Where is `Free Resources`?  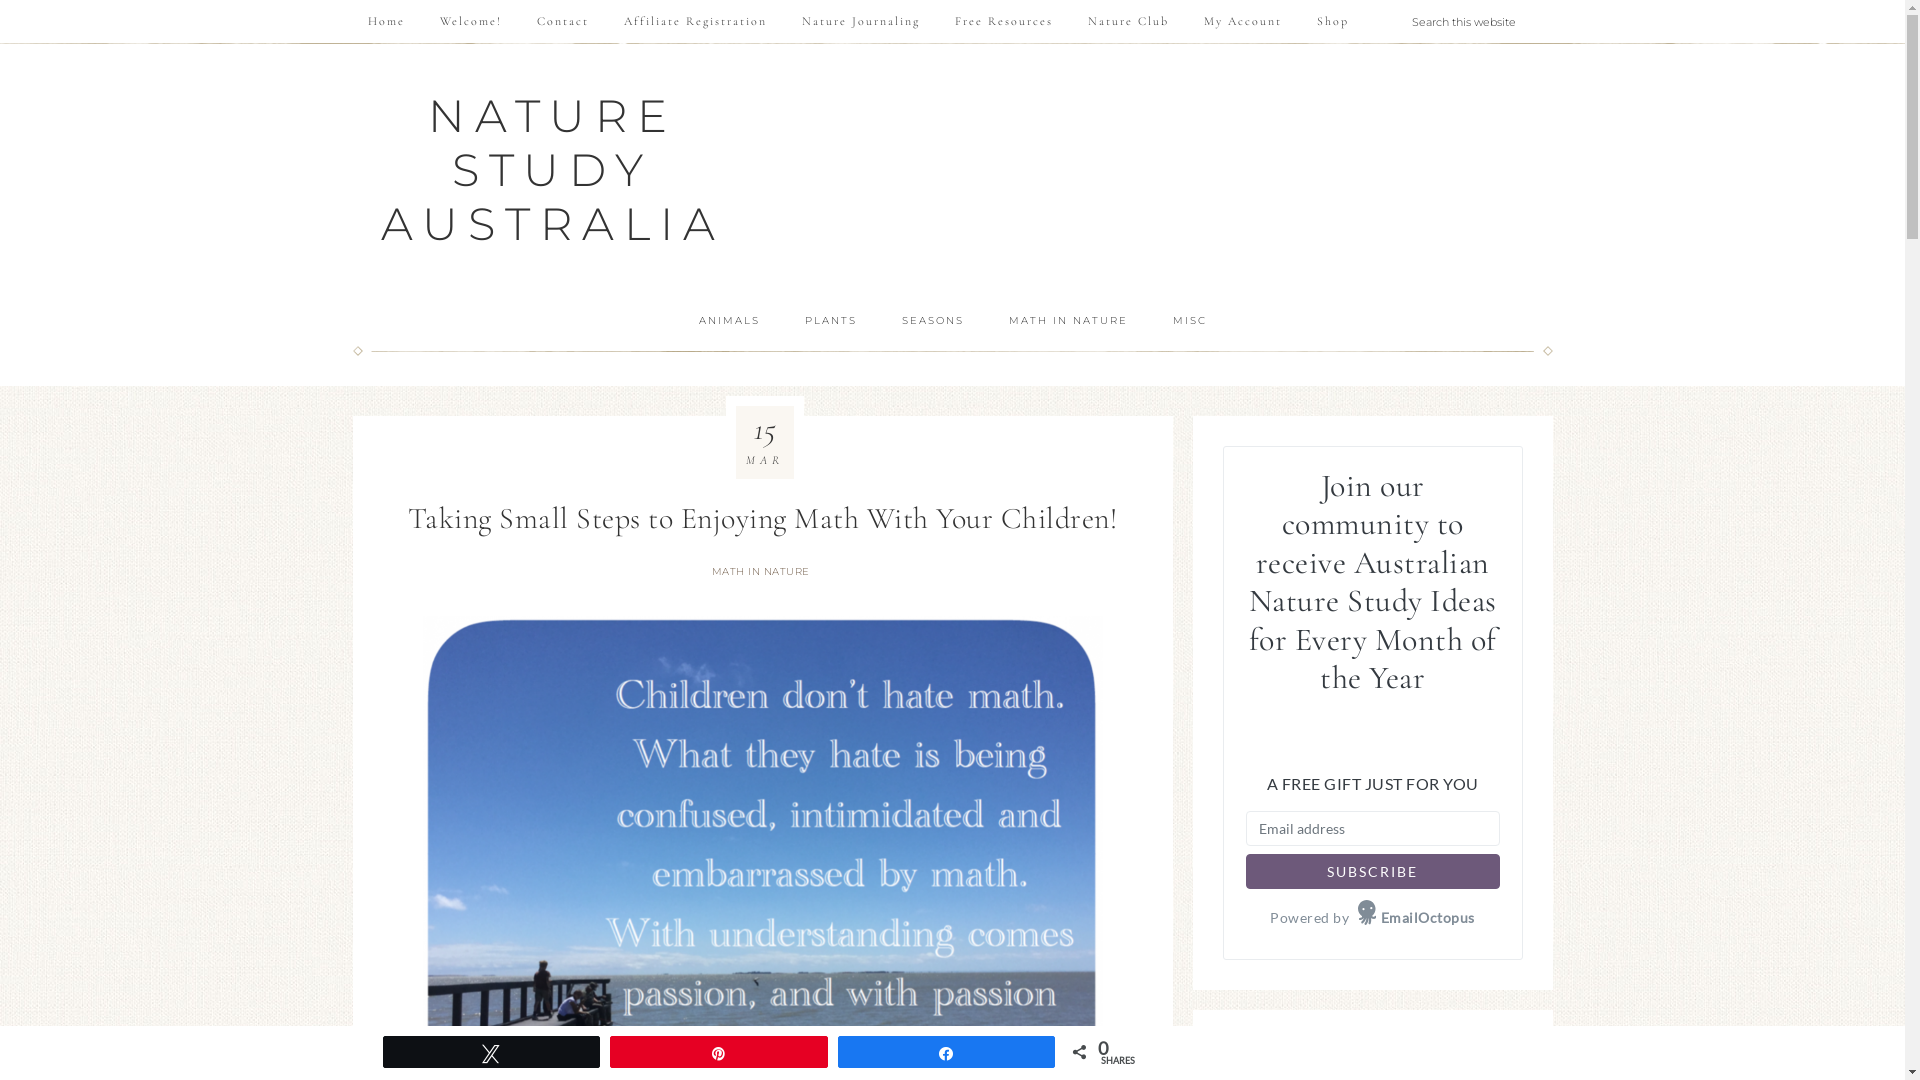
Free Resources is located at coordinates (1004, 21).